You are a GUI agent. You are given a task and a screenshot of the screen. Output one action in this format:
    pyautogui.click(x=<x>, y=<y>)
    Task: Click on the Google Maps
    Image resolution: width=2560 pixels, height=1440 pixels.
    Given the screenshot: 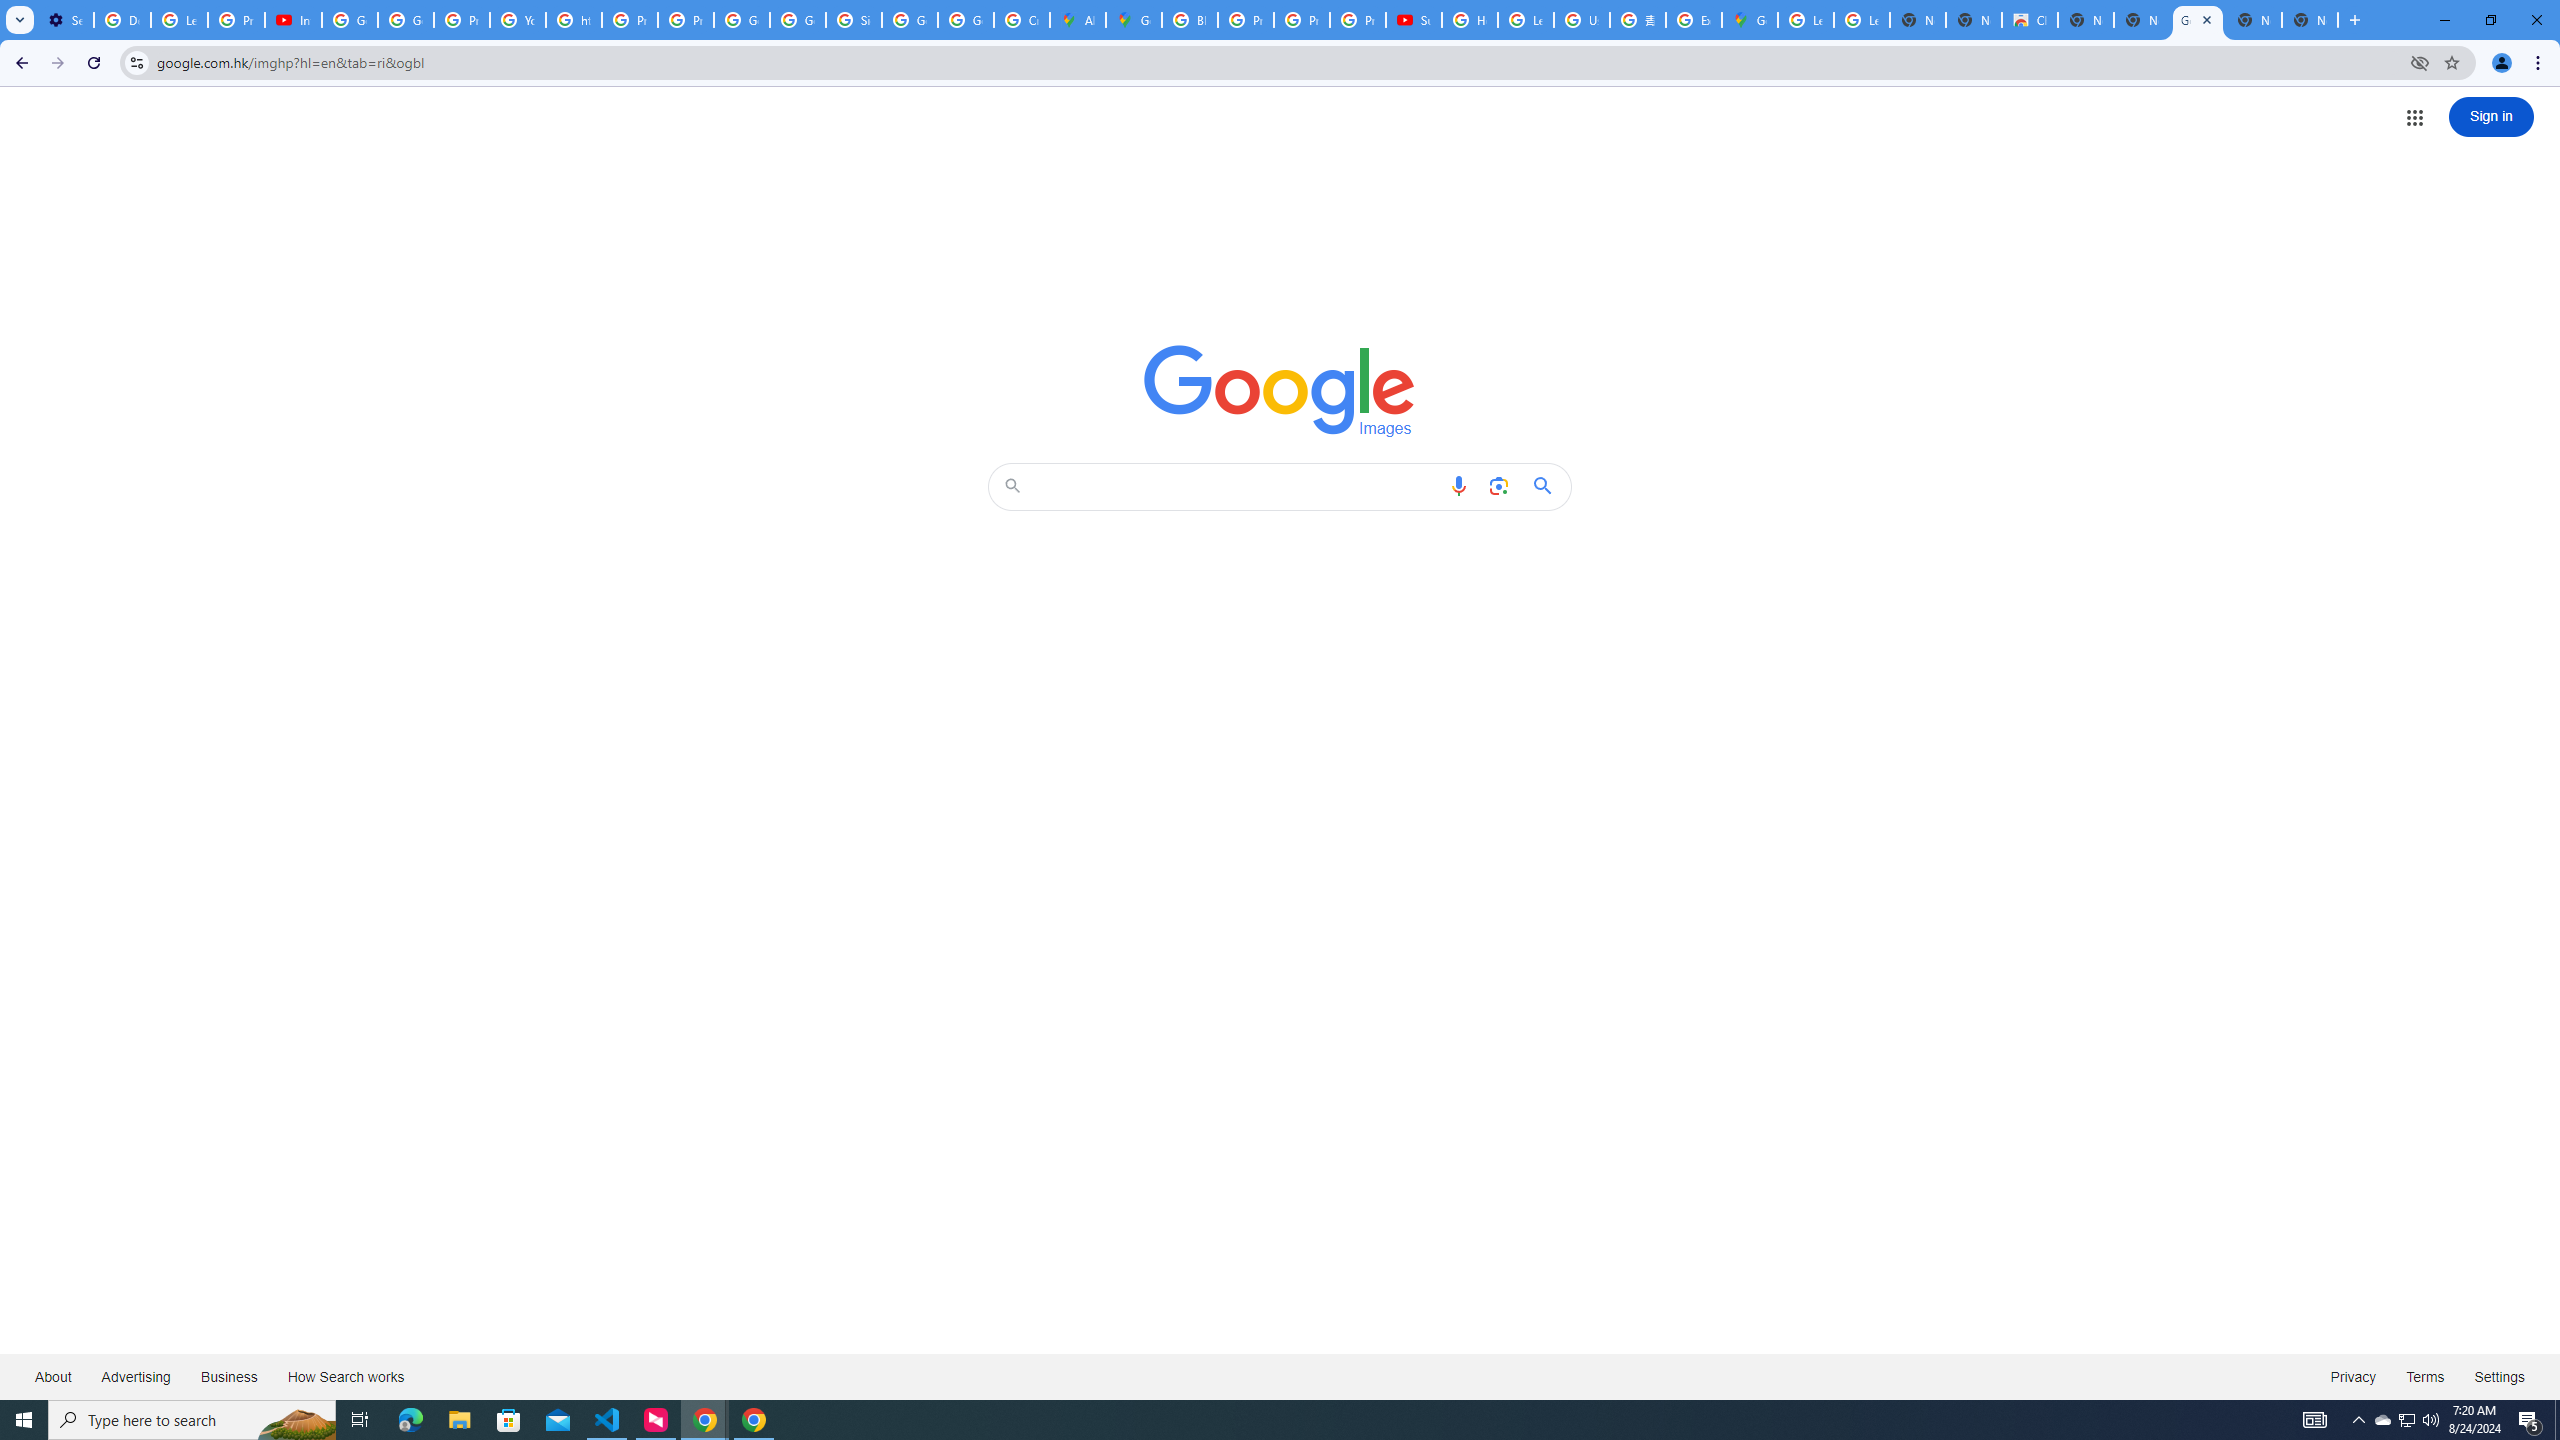 What is the action you would take?
    pyautogui.click(x=1134, y=20)
    